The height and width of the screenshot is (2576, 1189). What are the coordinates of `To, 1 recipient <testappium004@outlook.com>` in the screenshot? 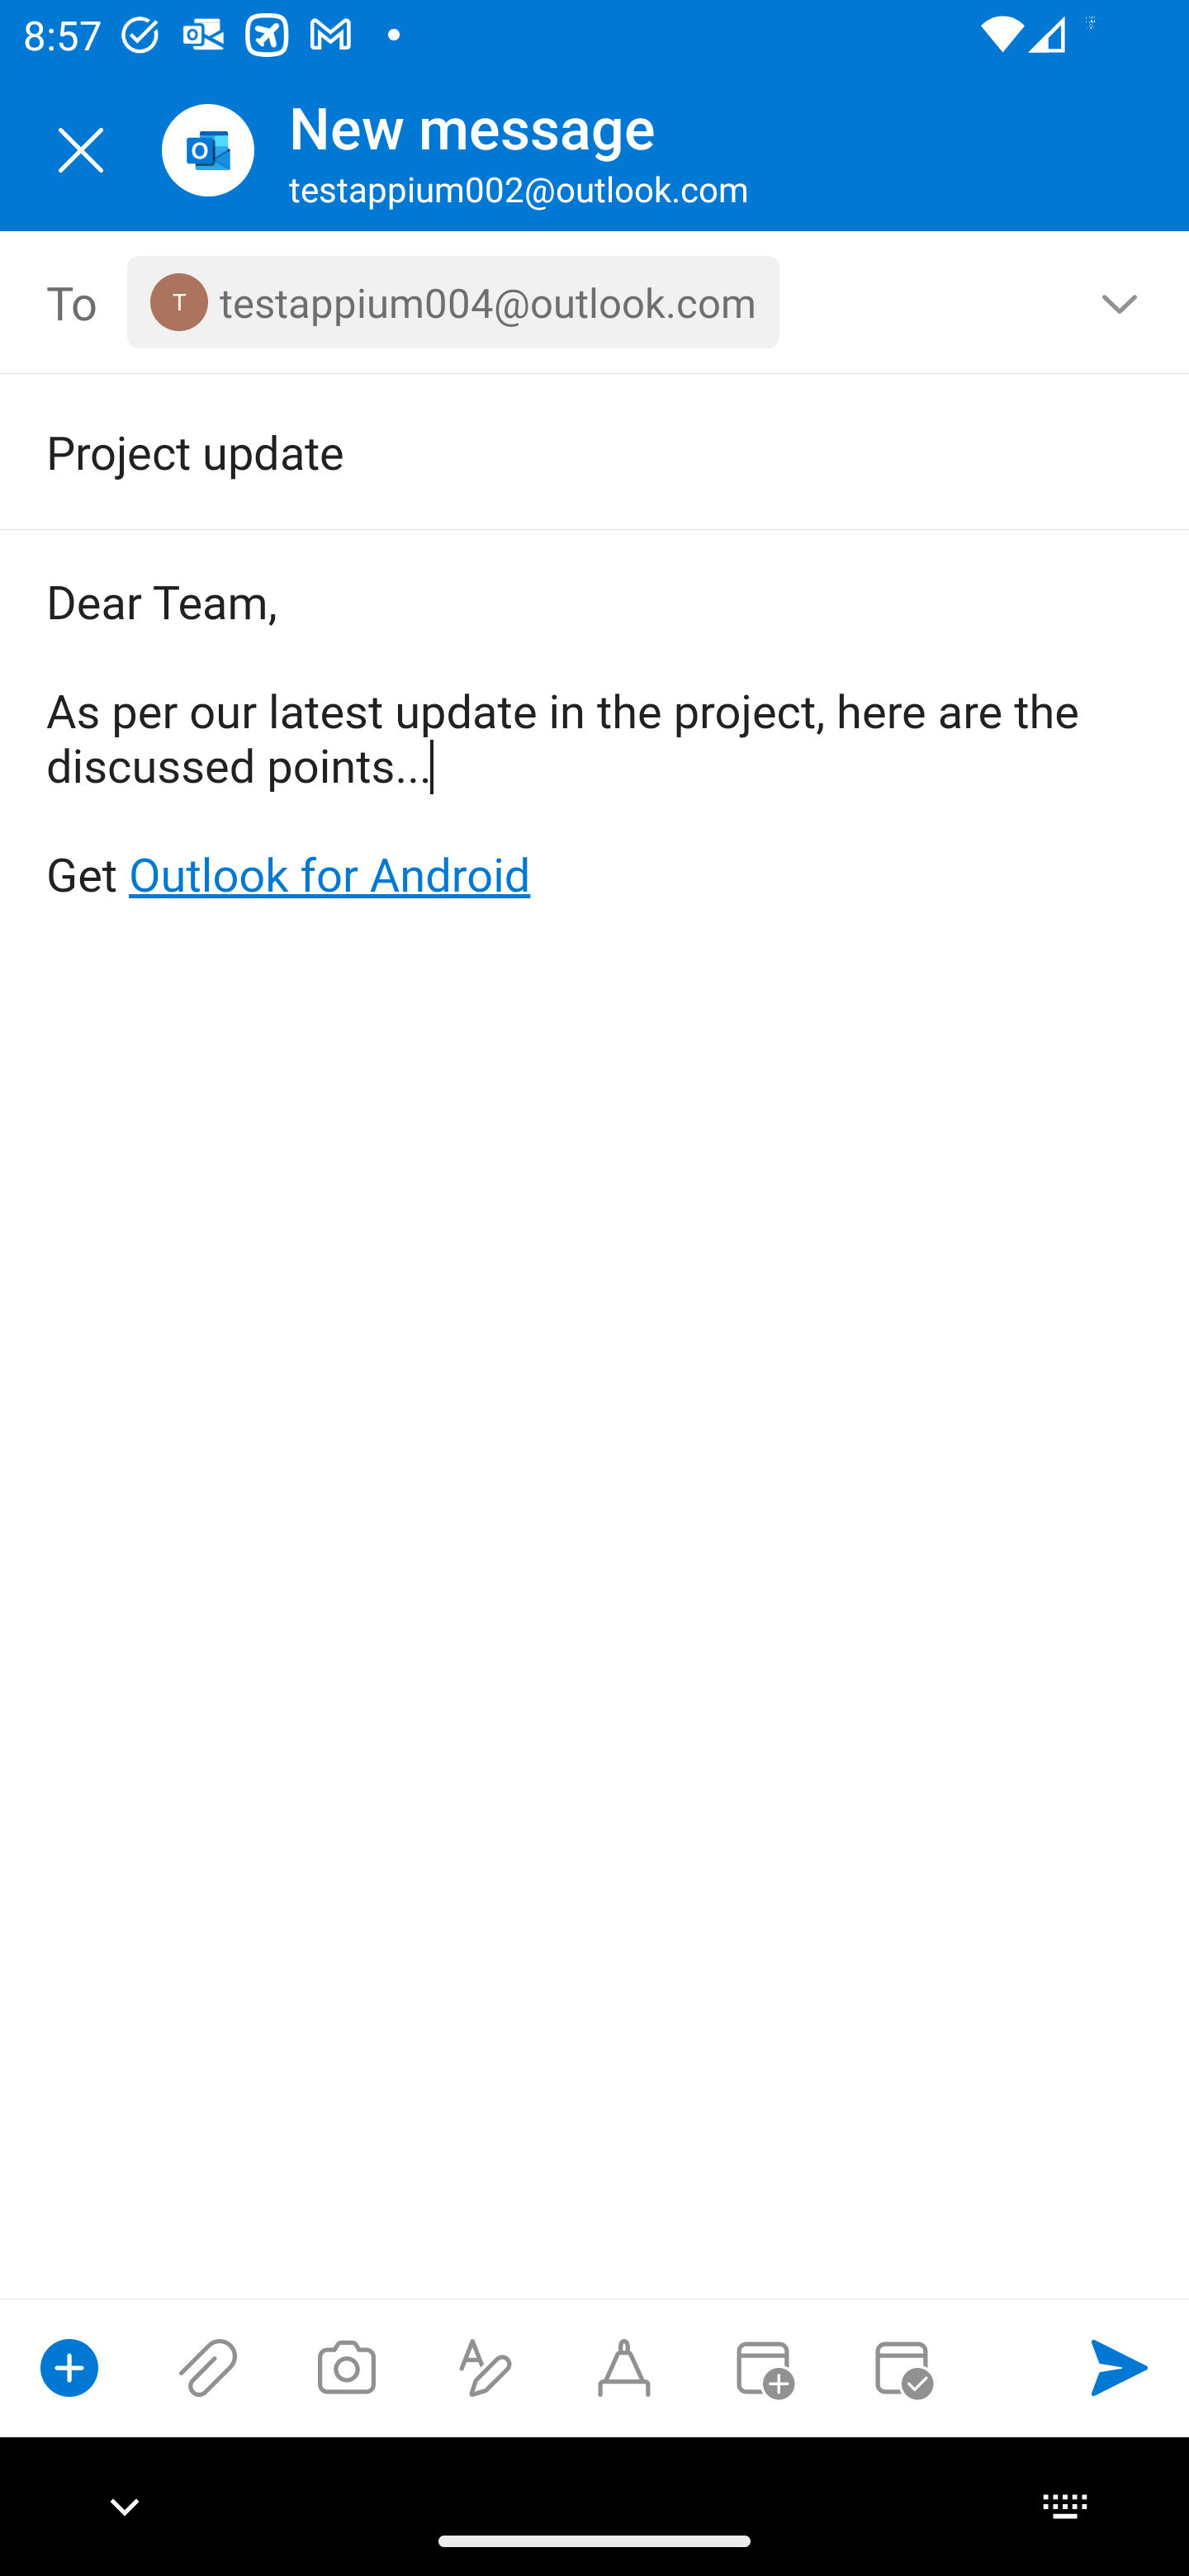 It's located at (595, 302).